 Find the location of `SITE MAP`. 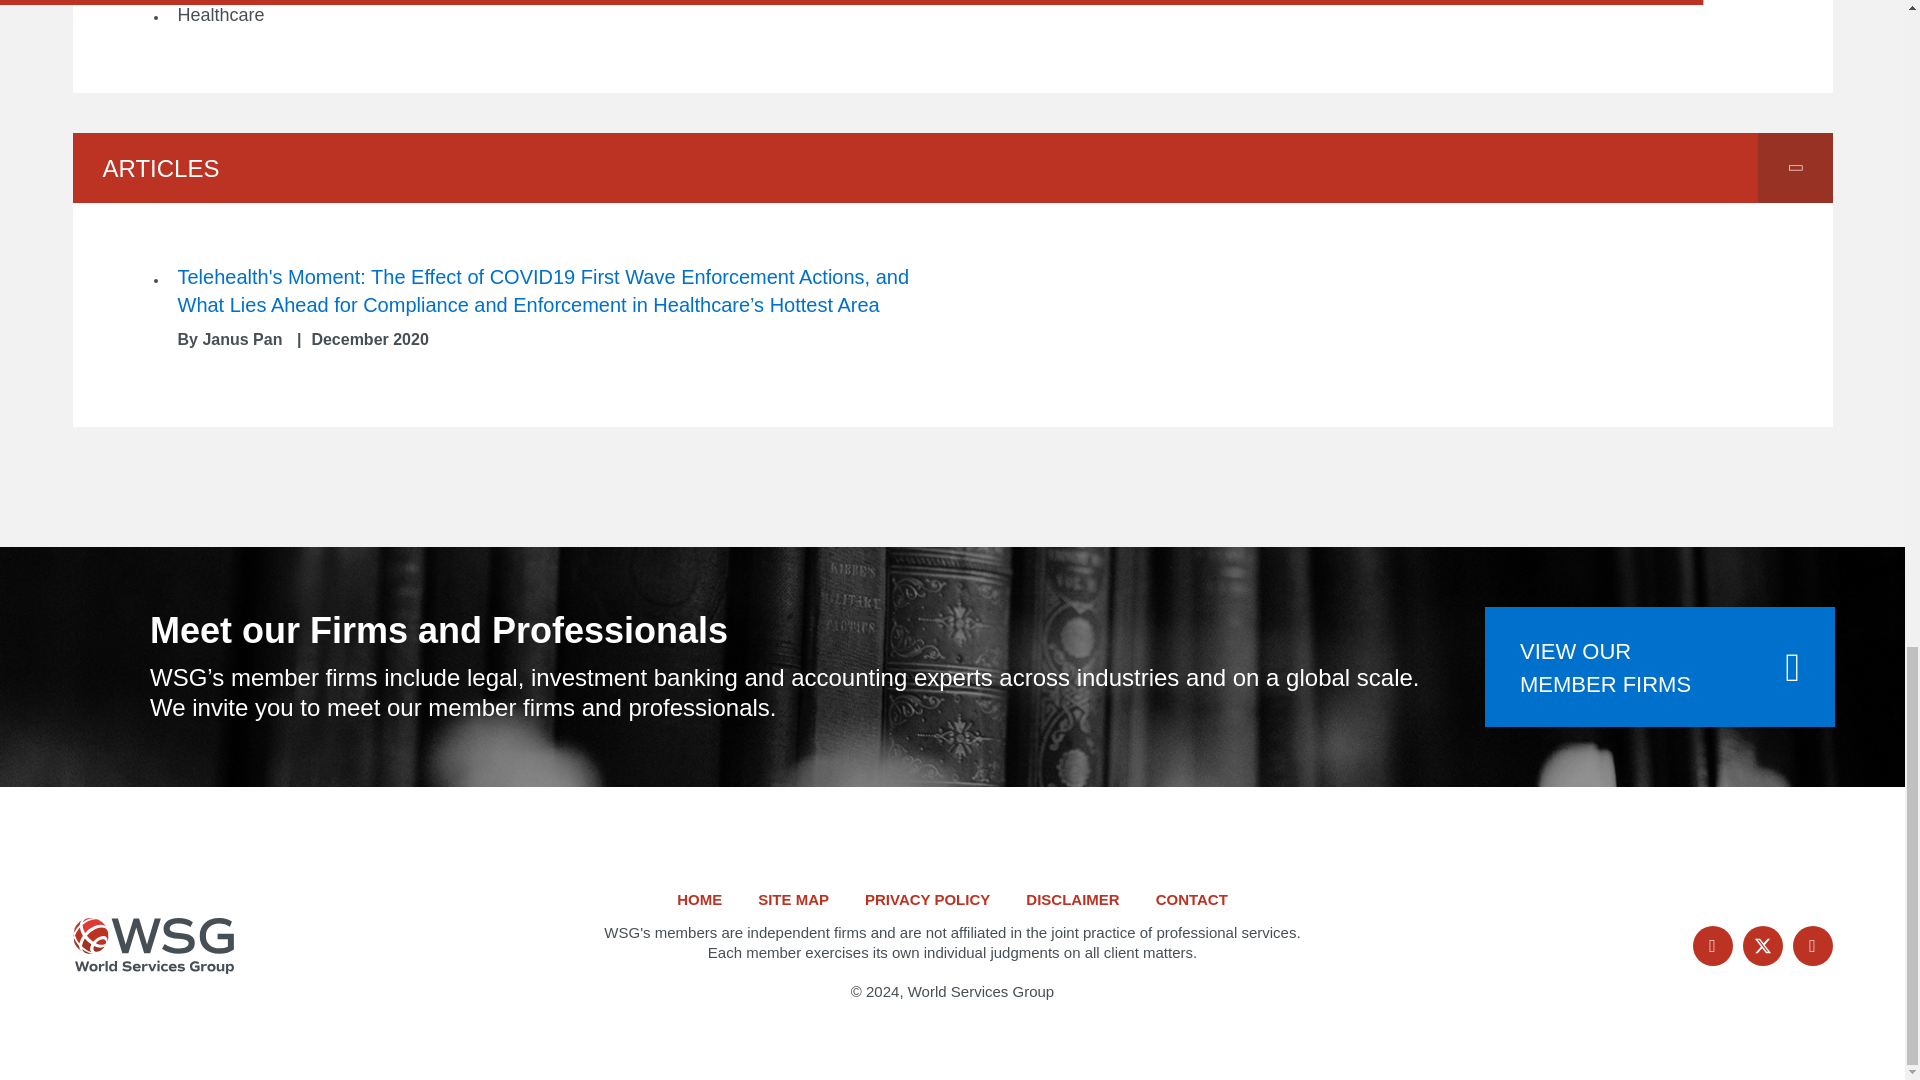

SITE MAP is located at coordinates (1660, 666).